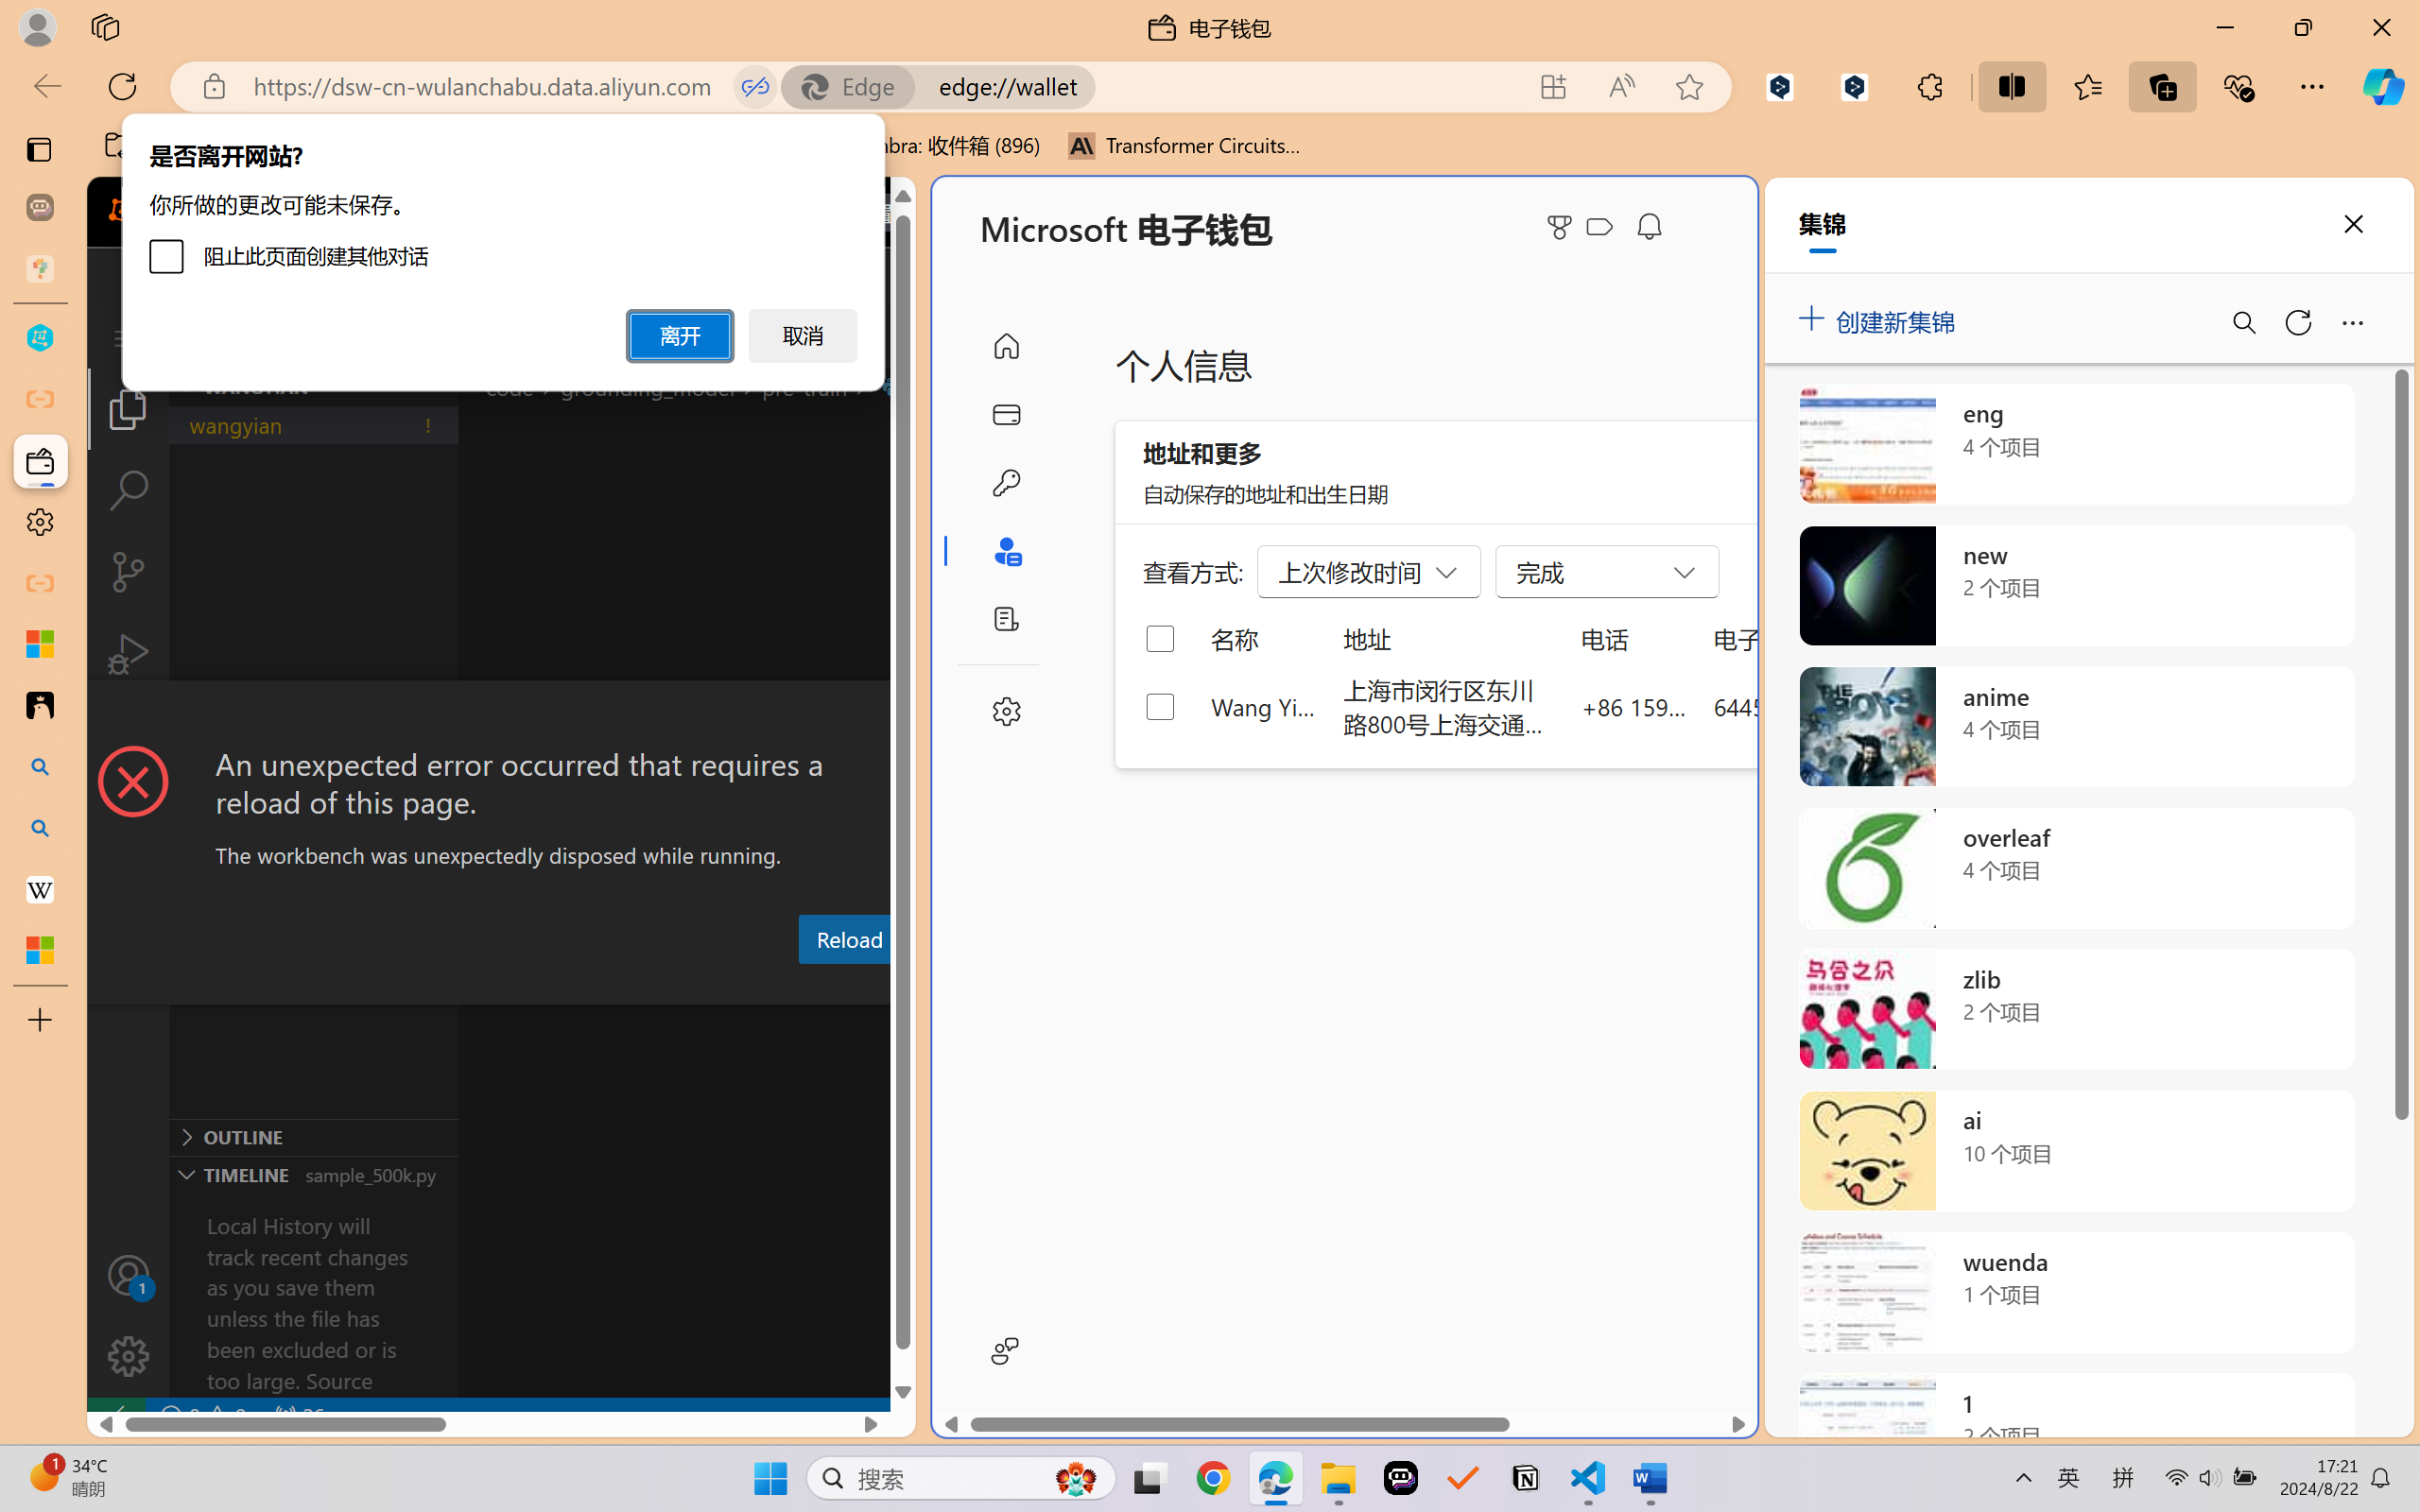 The width and height of the screenshot is (2420, 1512). What do you see at coordinates (501, 715) in the screenshot?
I see `Class: actions-container` at bounding box center [501, 715].